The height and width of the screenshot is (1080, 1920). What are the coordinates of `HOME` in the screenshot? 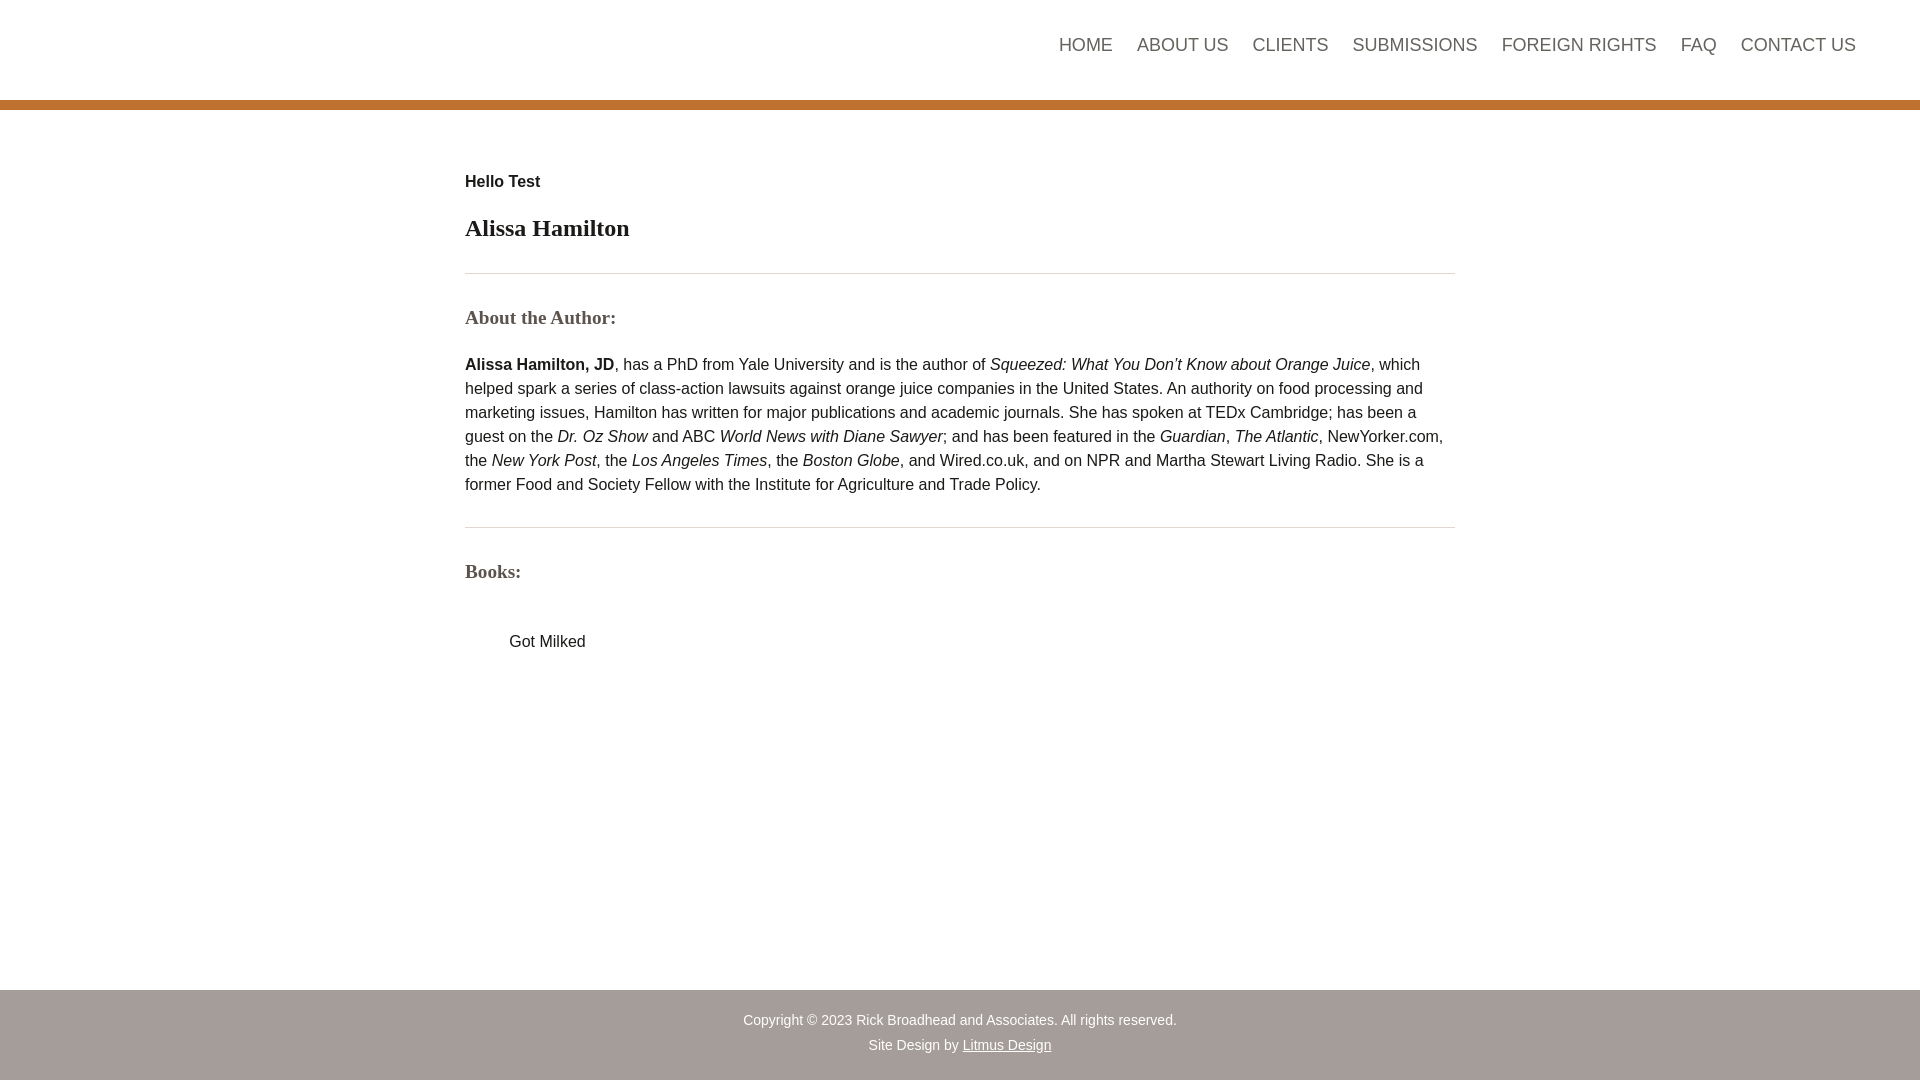 It's located at (1086, 47).